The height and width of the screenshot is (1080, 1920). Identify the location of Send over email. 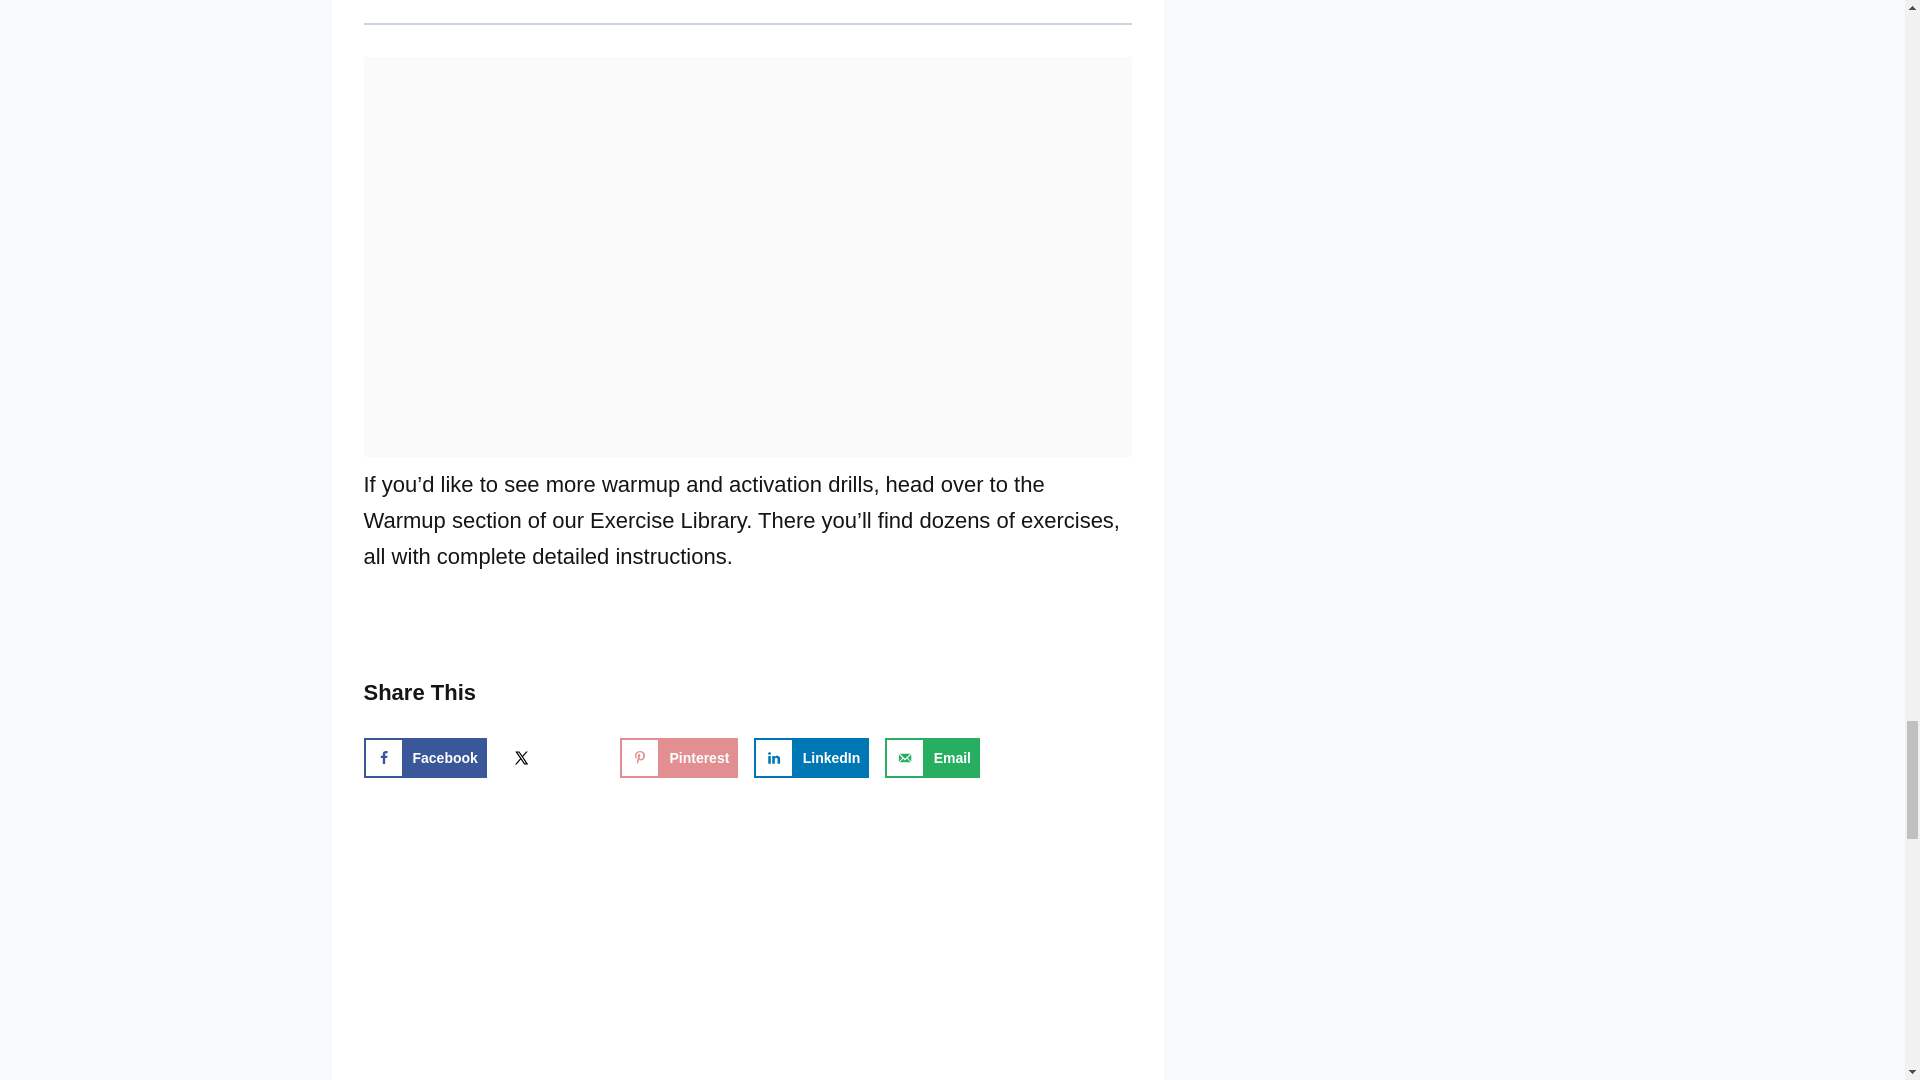
(932, 757).